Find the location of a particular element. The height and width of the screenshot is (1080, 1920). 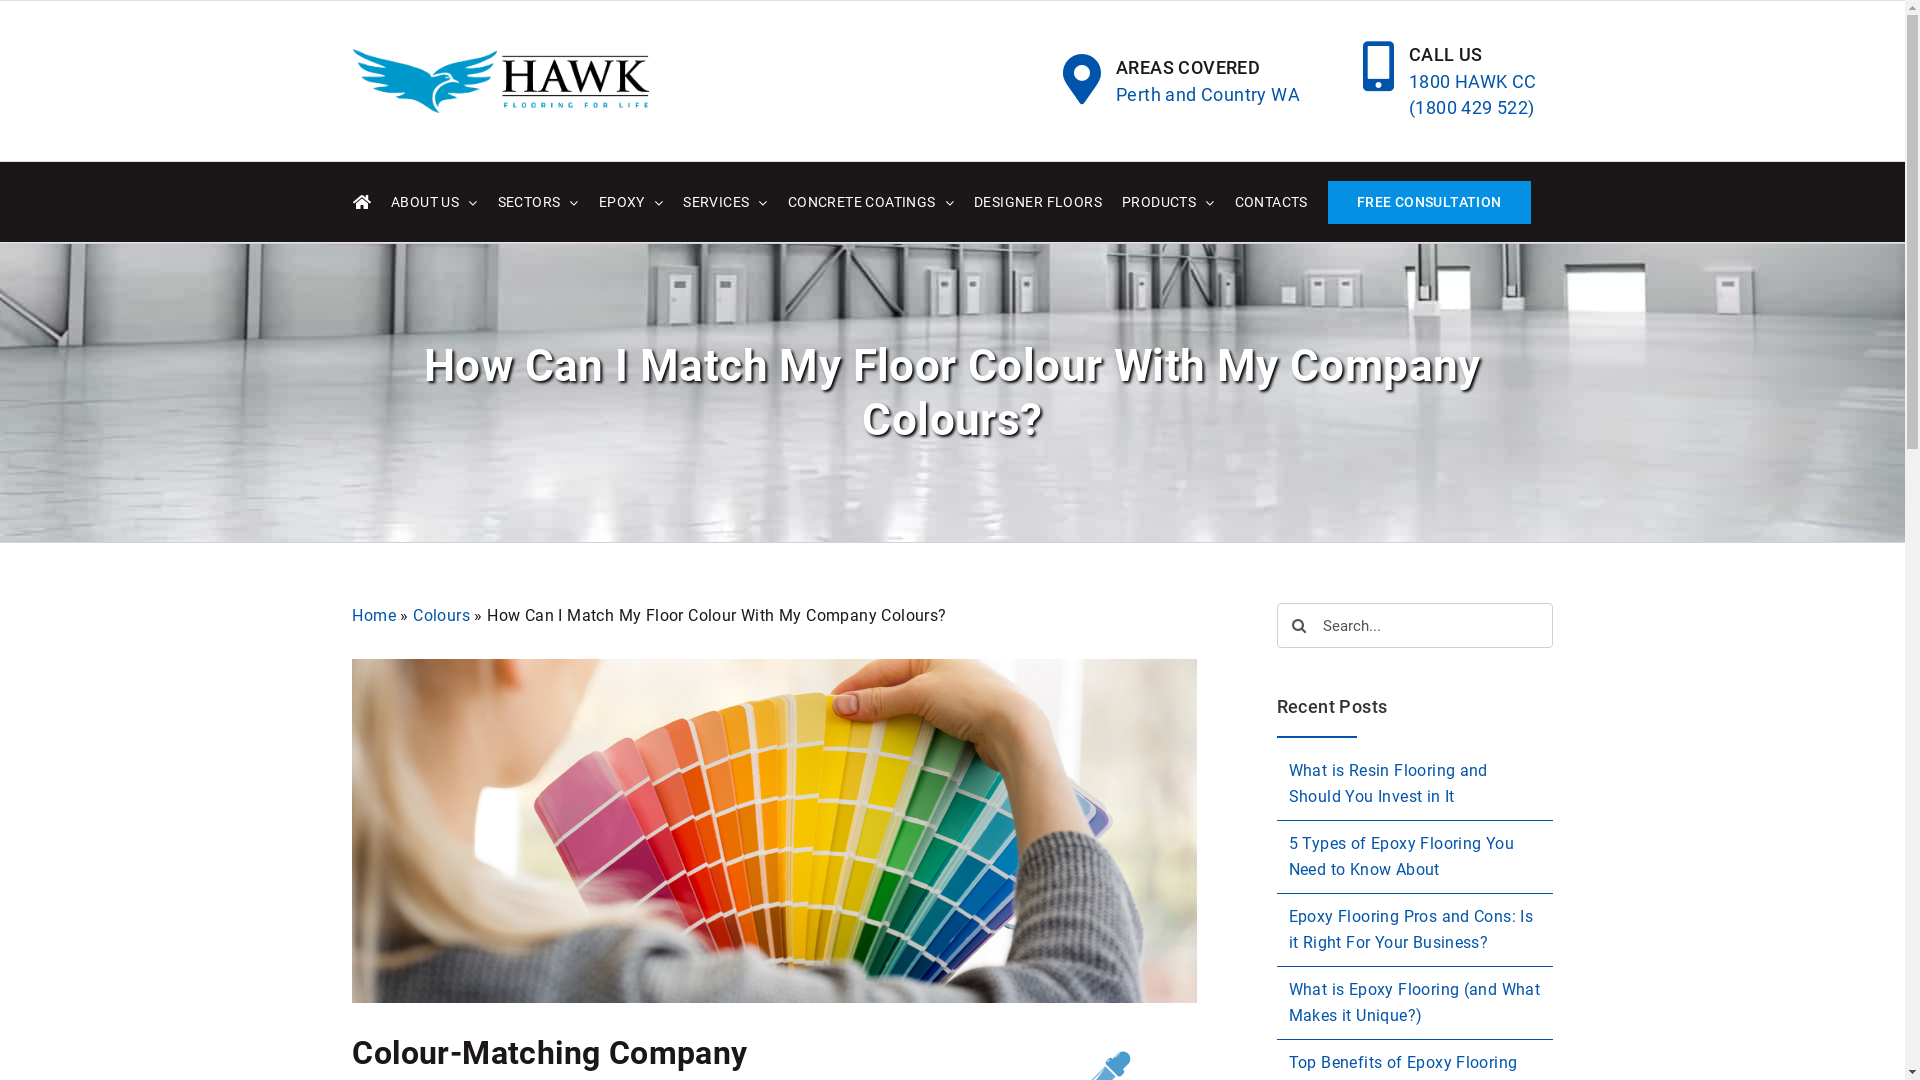

CONTACTS is located at coordinates (1272, 202).